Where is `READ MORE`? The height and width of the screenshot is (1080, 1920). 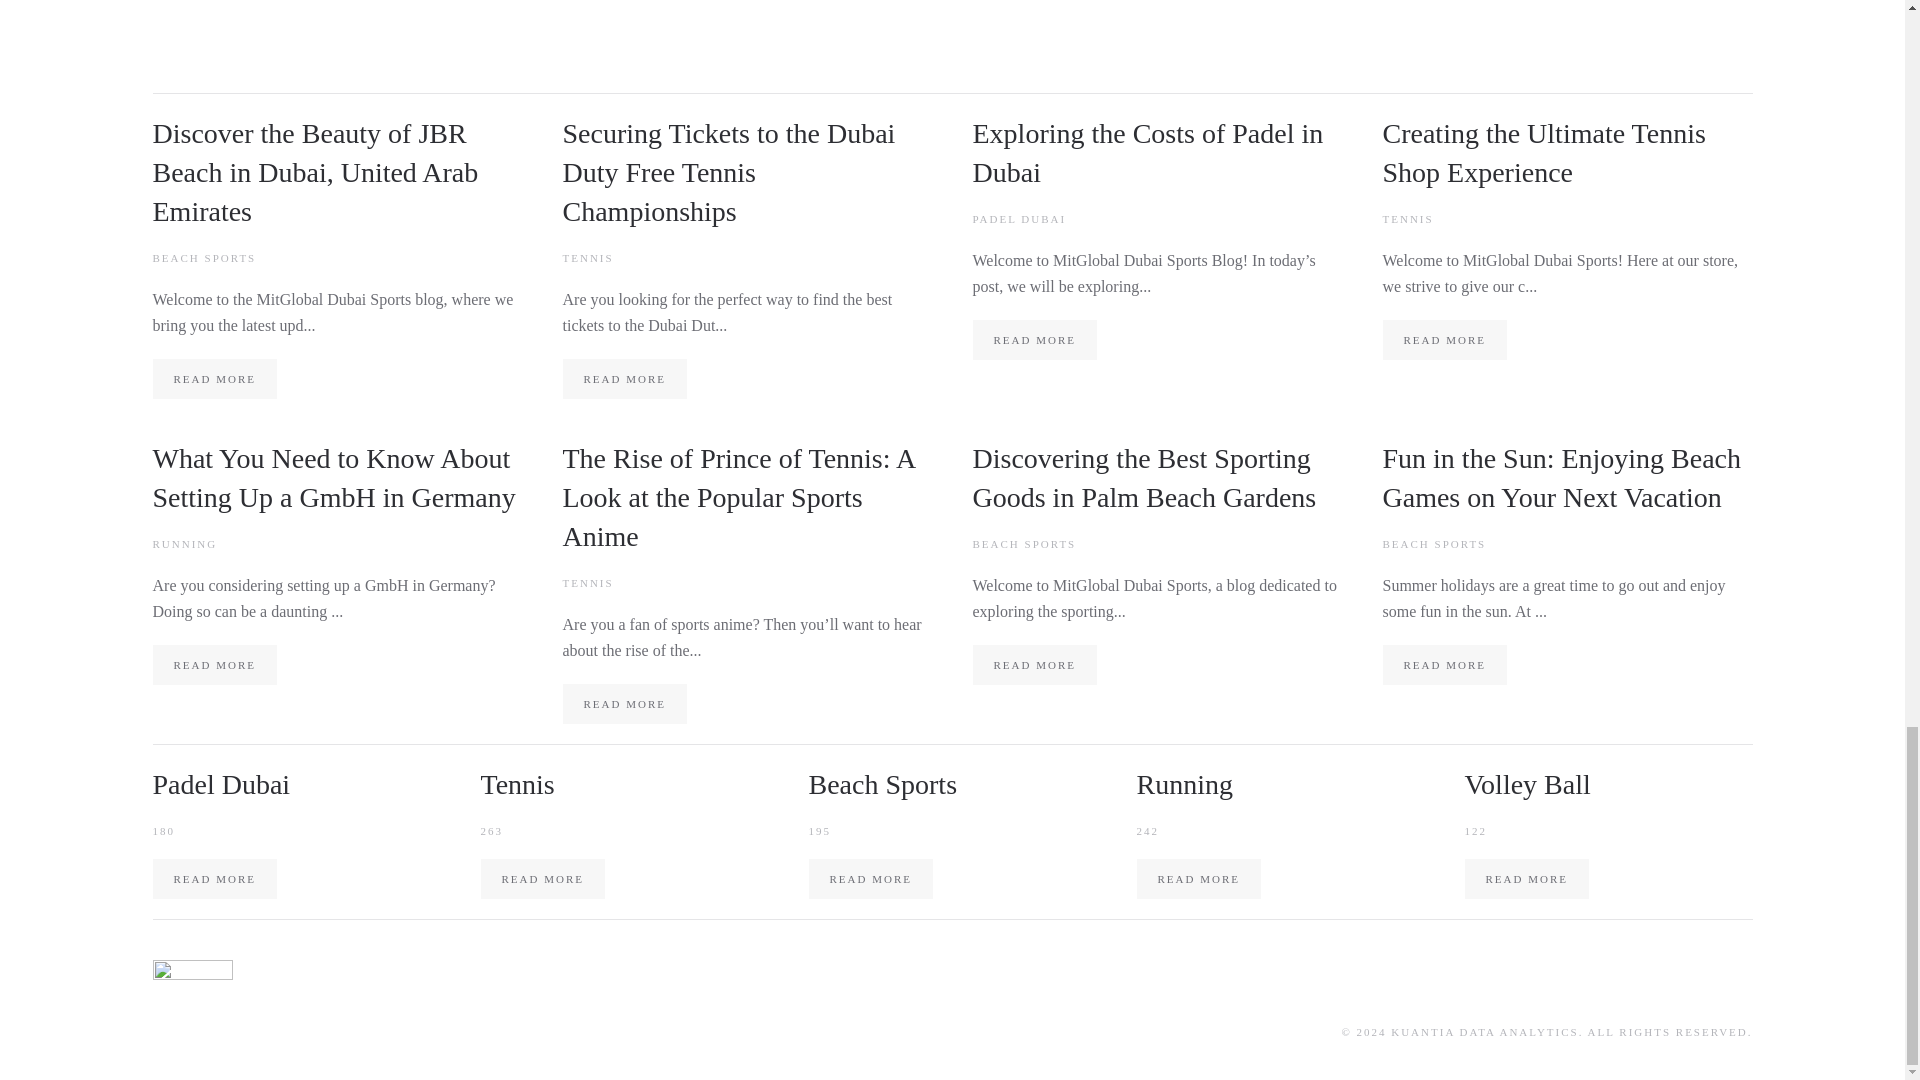
READ MORE is located at coordinates (870, 878).